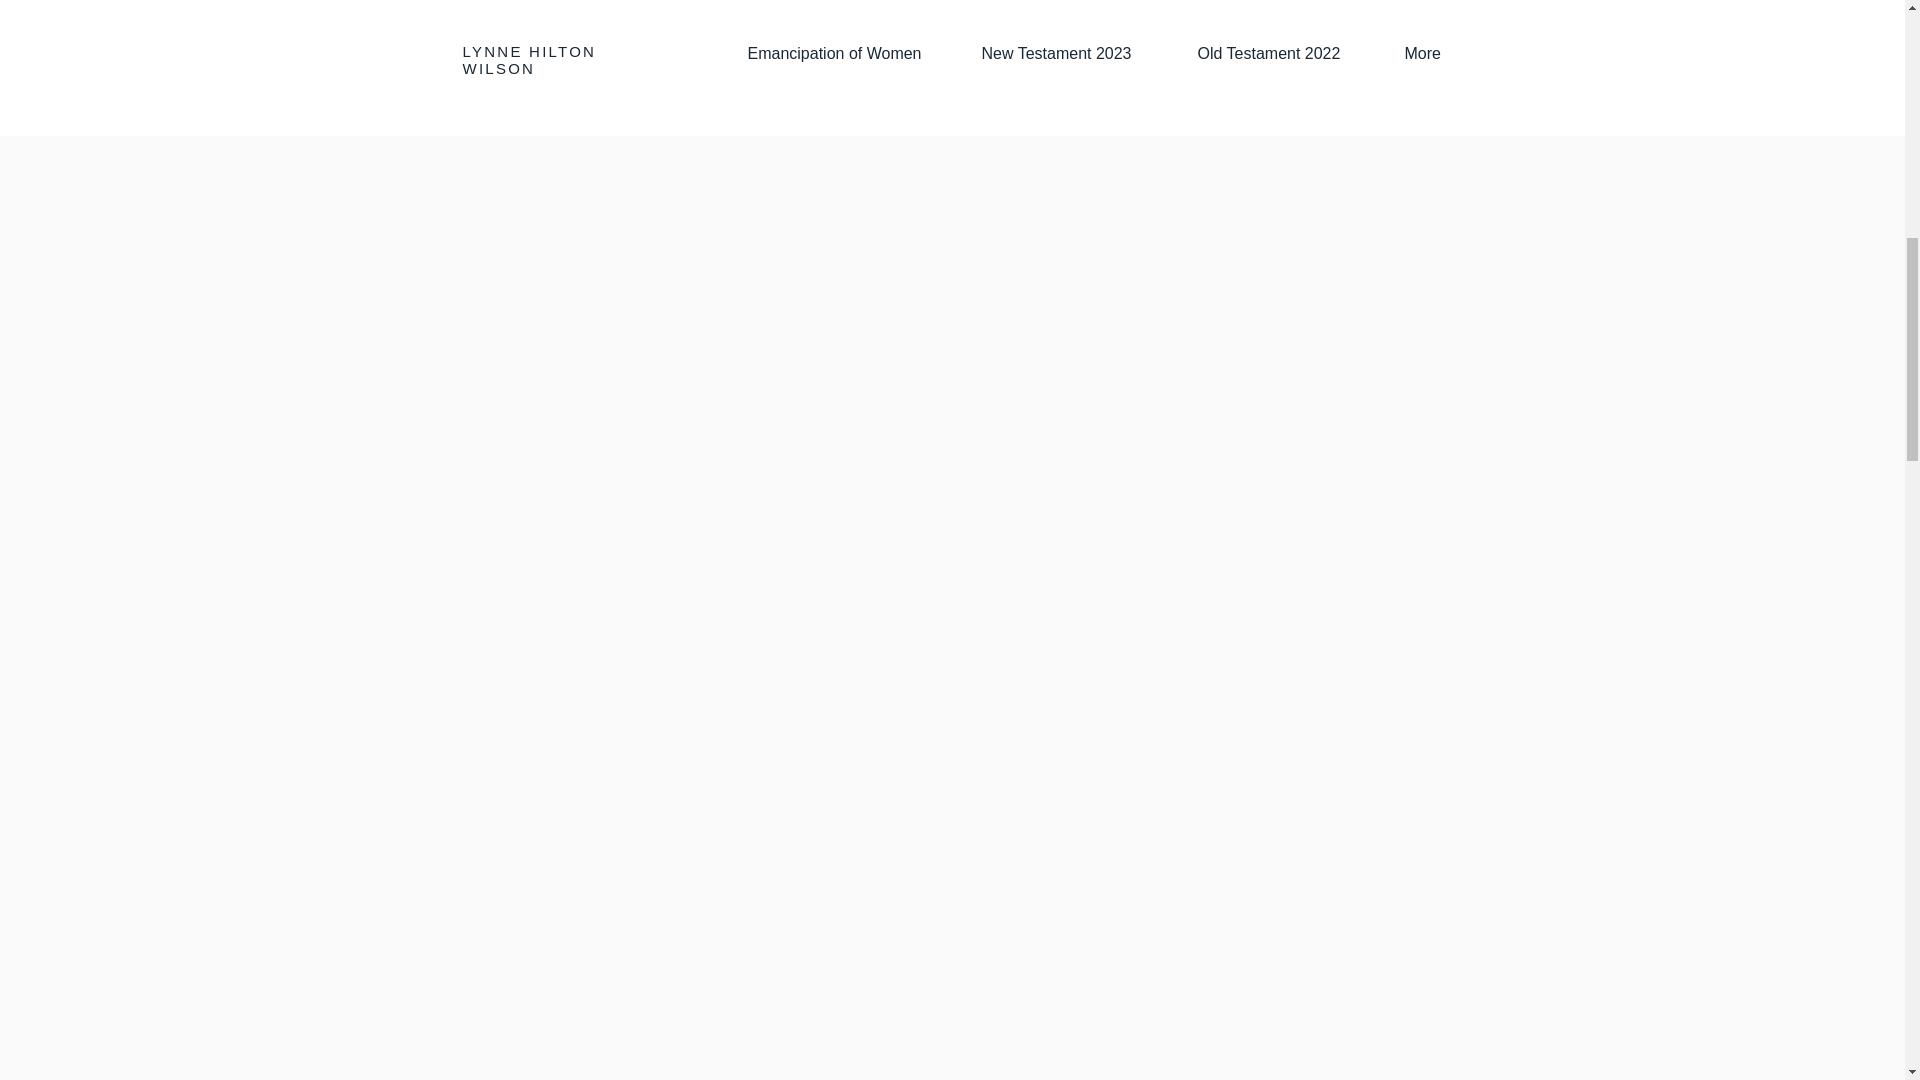 The width and height of the screenshot is (1920, 1080). What do you see at coordinates (1216, 64) in the screenshot?
I see `Subscribe Now` at bounding box center [1216, 64].